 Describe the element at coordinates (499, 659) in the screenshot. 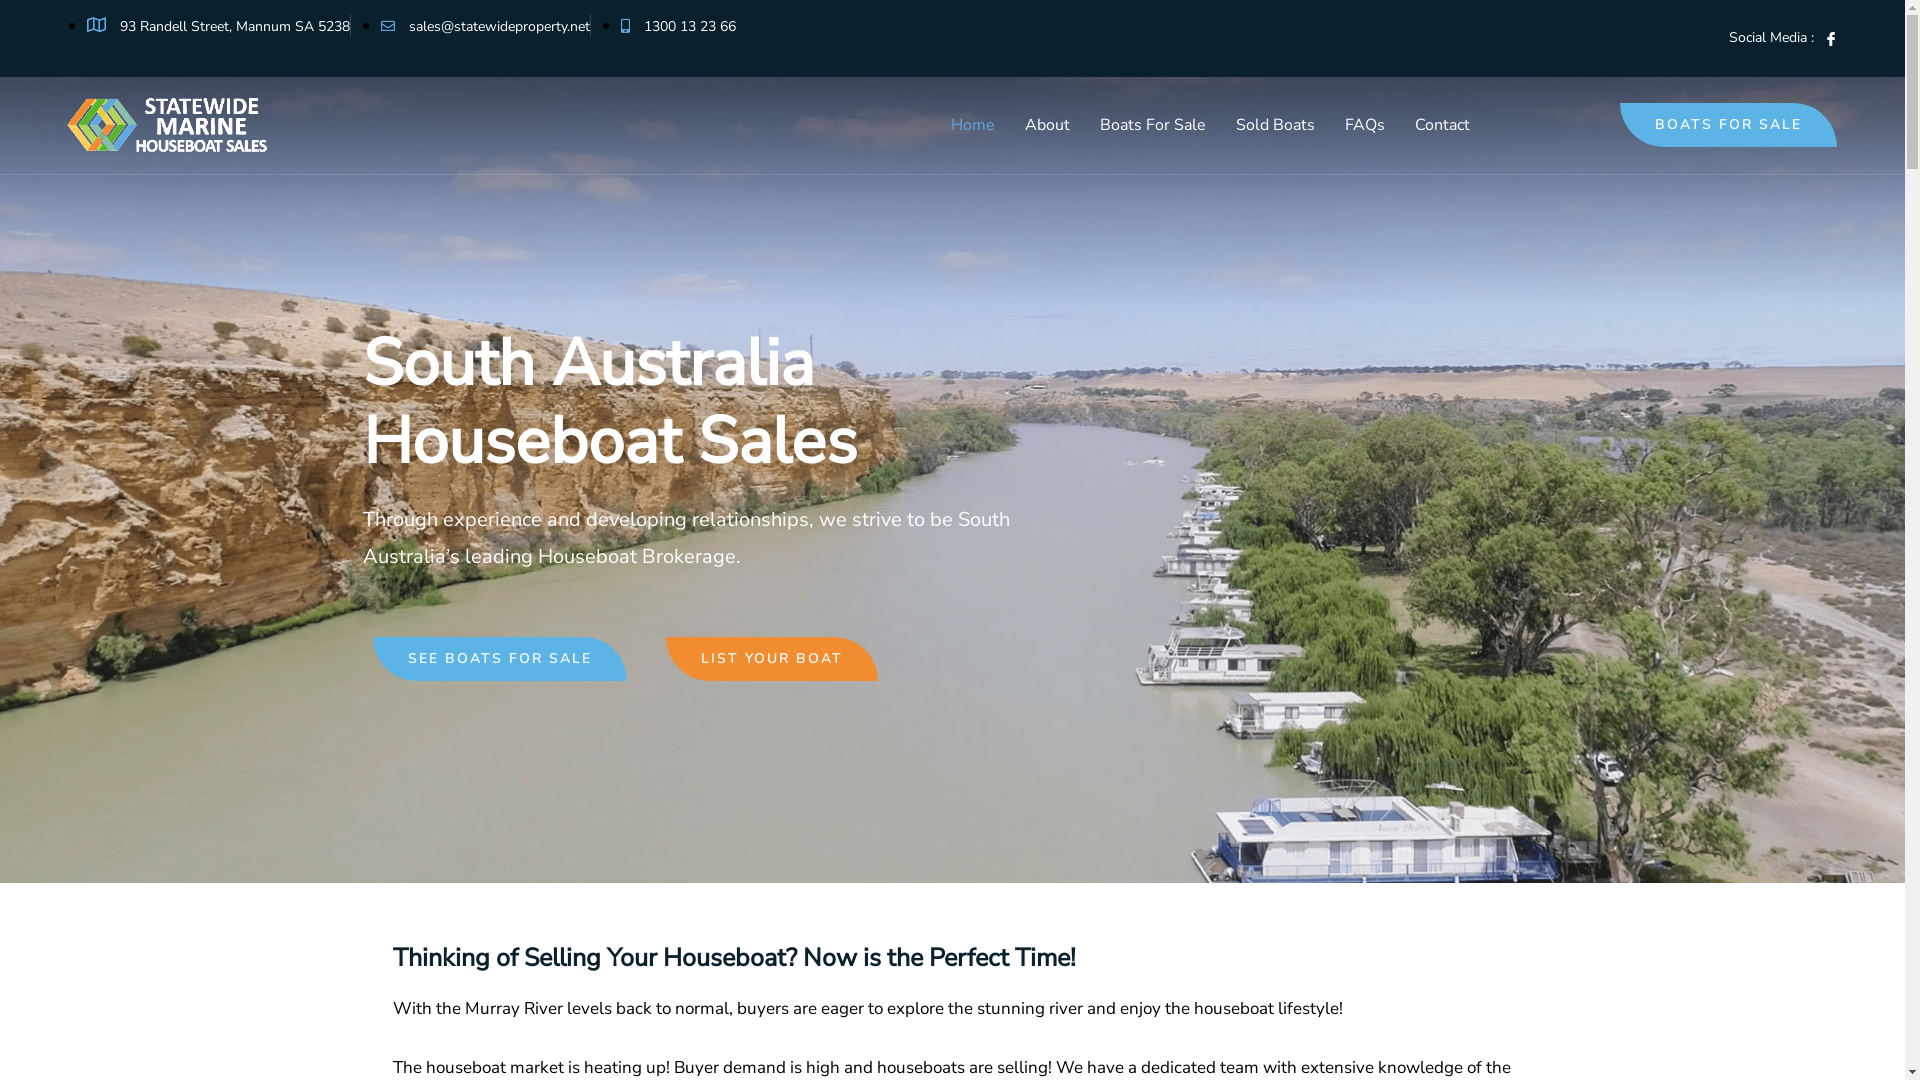

I see `SEE BOATS FOR SALE` at that location.